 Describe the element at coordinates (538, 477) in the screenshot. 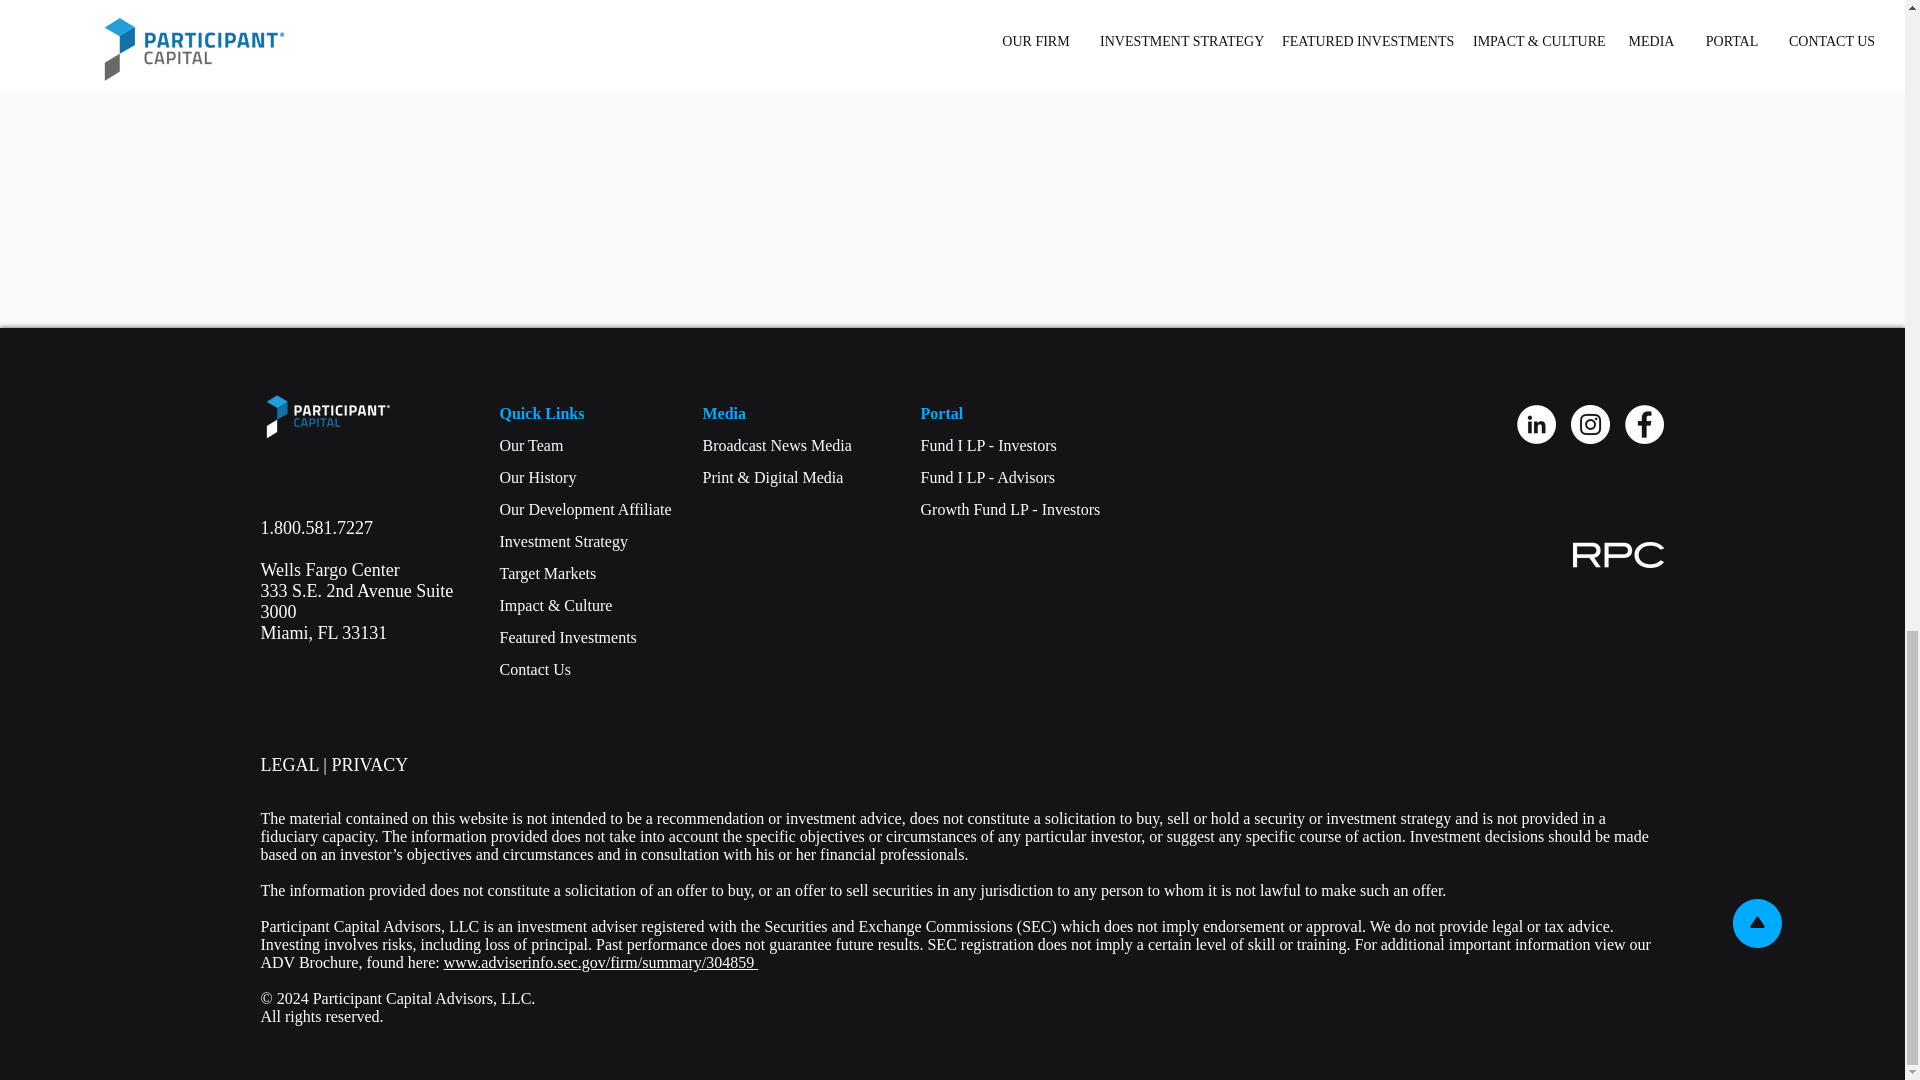

I see `Our History` at that location.